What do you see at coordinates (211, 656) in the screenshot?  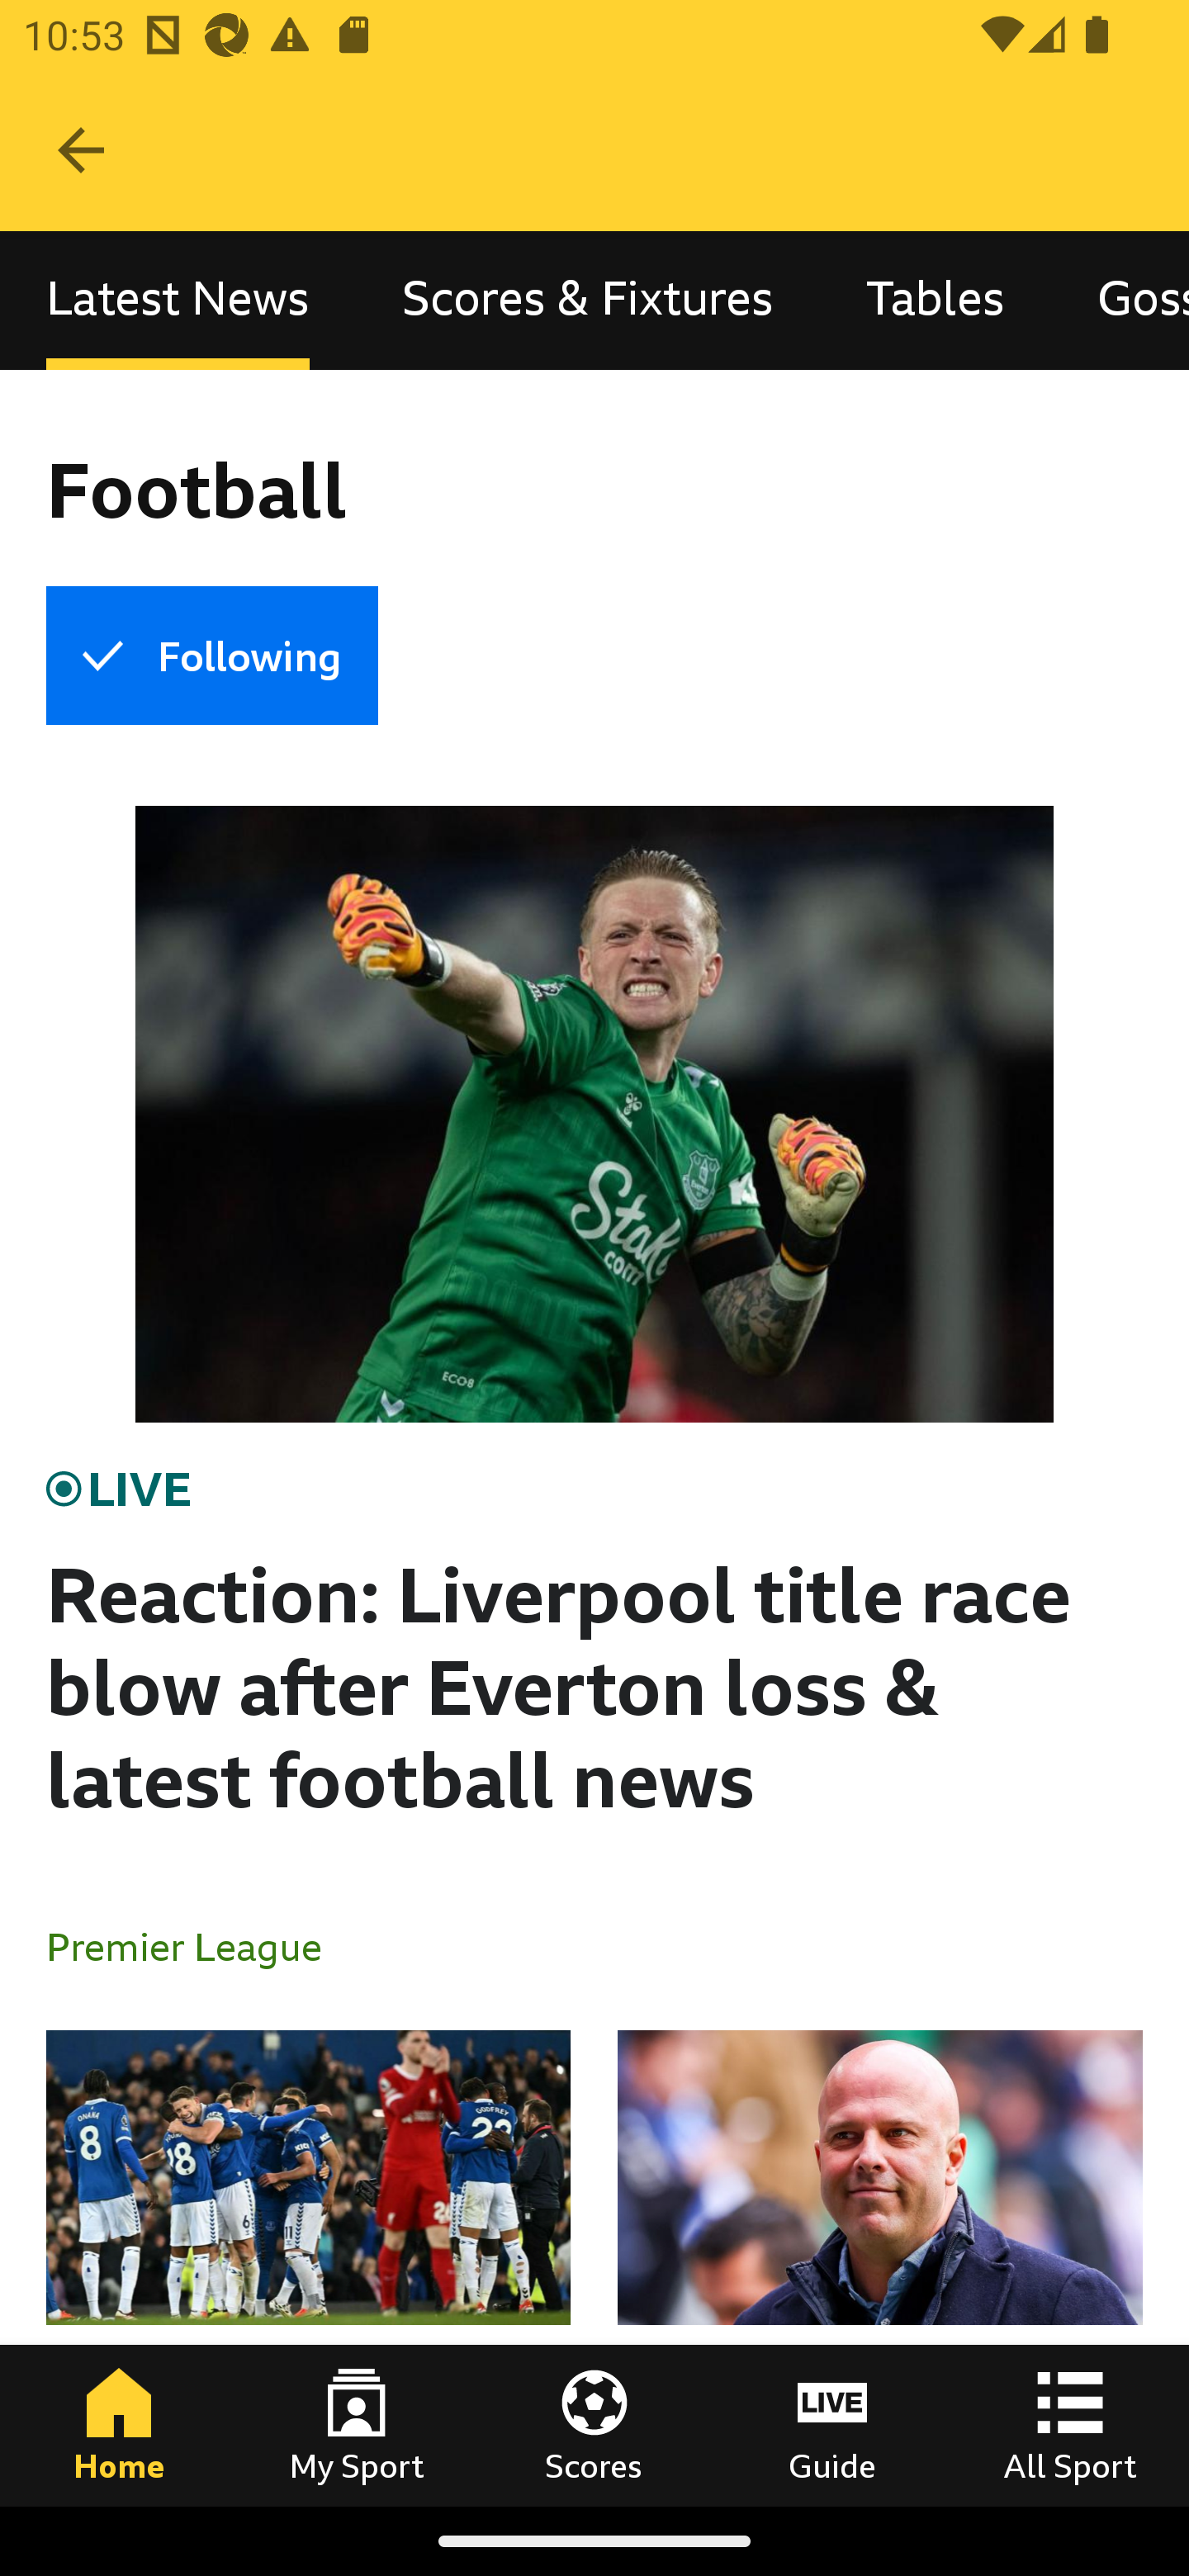 I see `Following Football Following` at bounding box center [211, 656].